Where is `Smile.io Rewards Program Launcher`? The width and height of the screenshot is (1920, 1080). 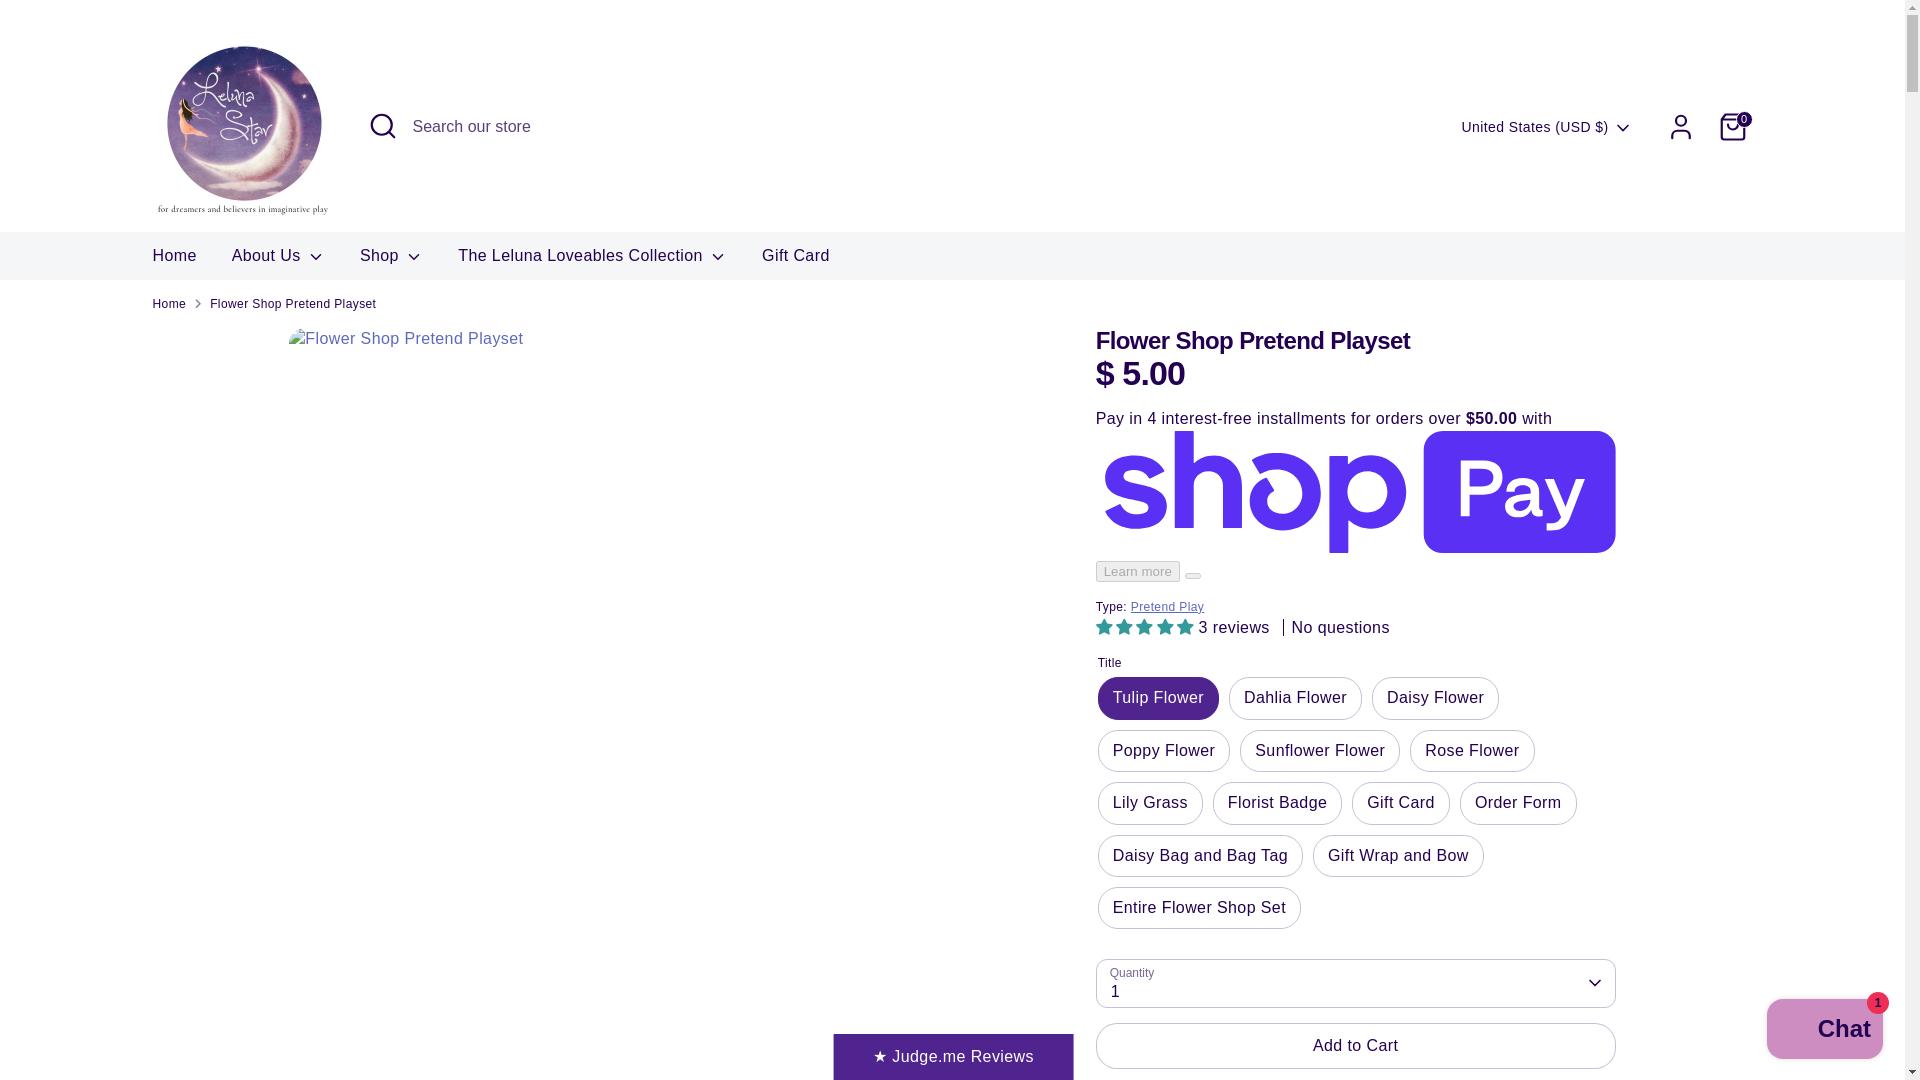 Smile.io Rewards Program Launcher is located at coordinates (92, 1030).